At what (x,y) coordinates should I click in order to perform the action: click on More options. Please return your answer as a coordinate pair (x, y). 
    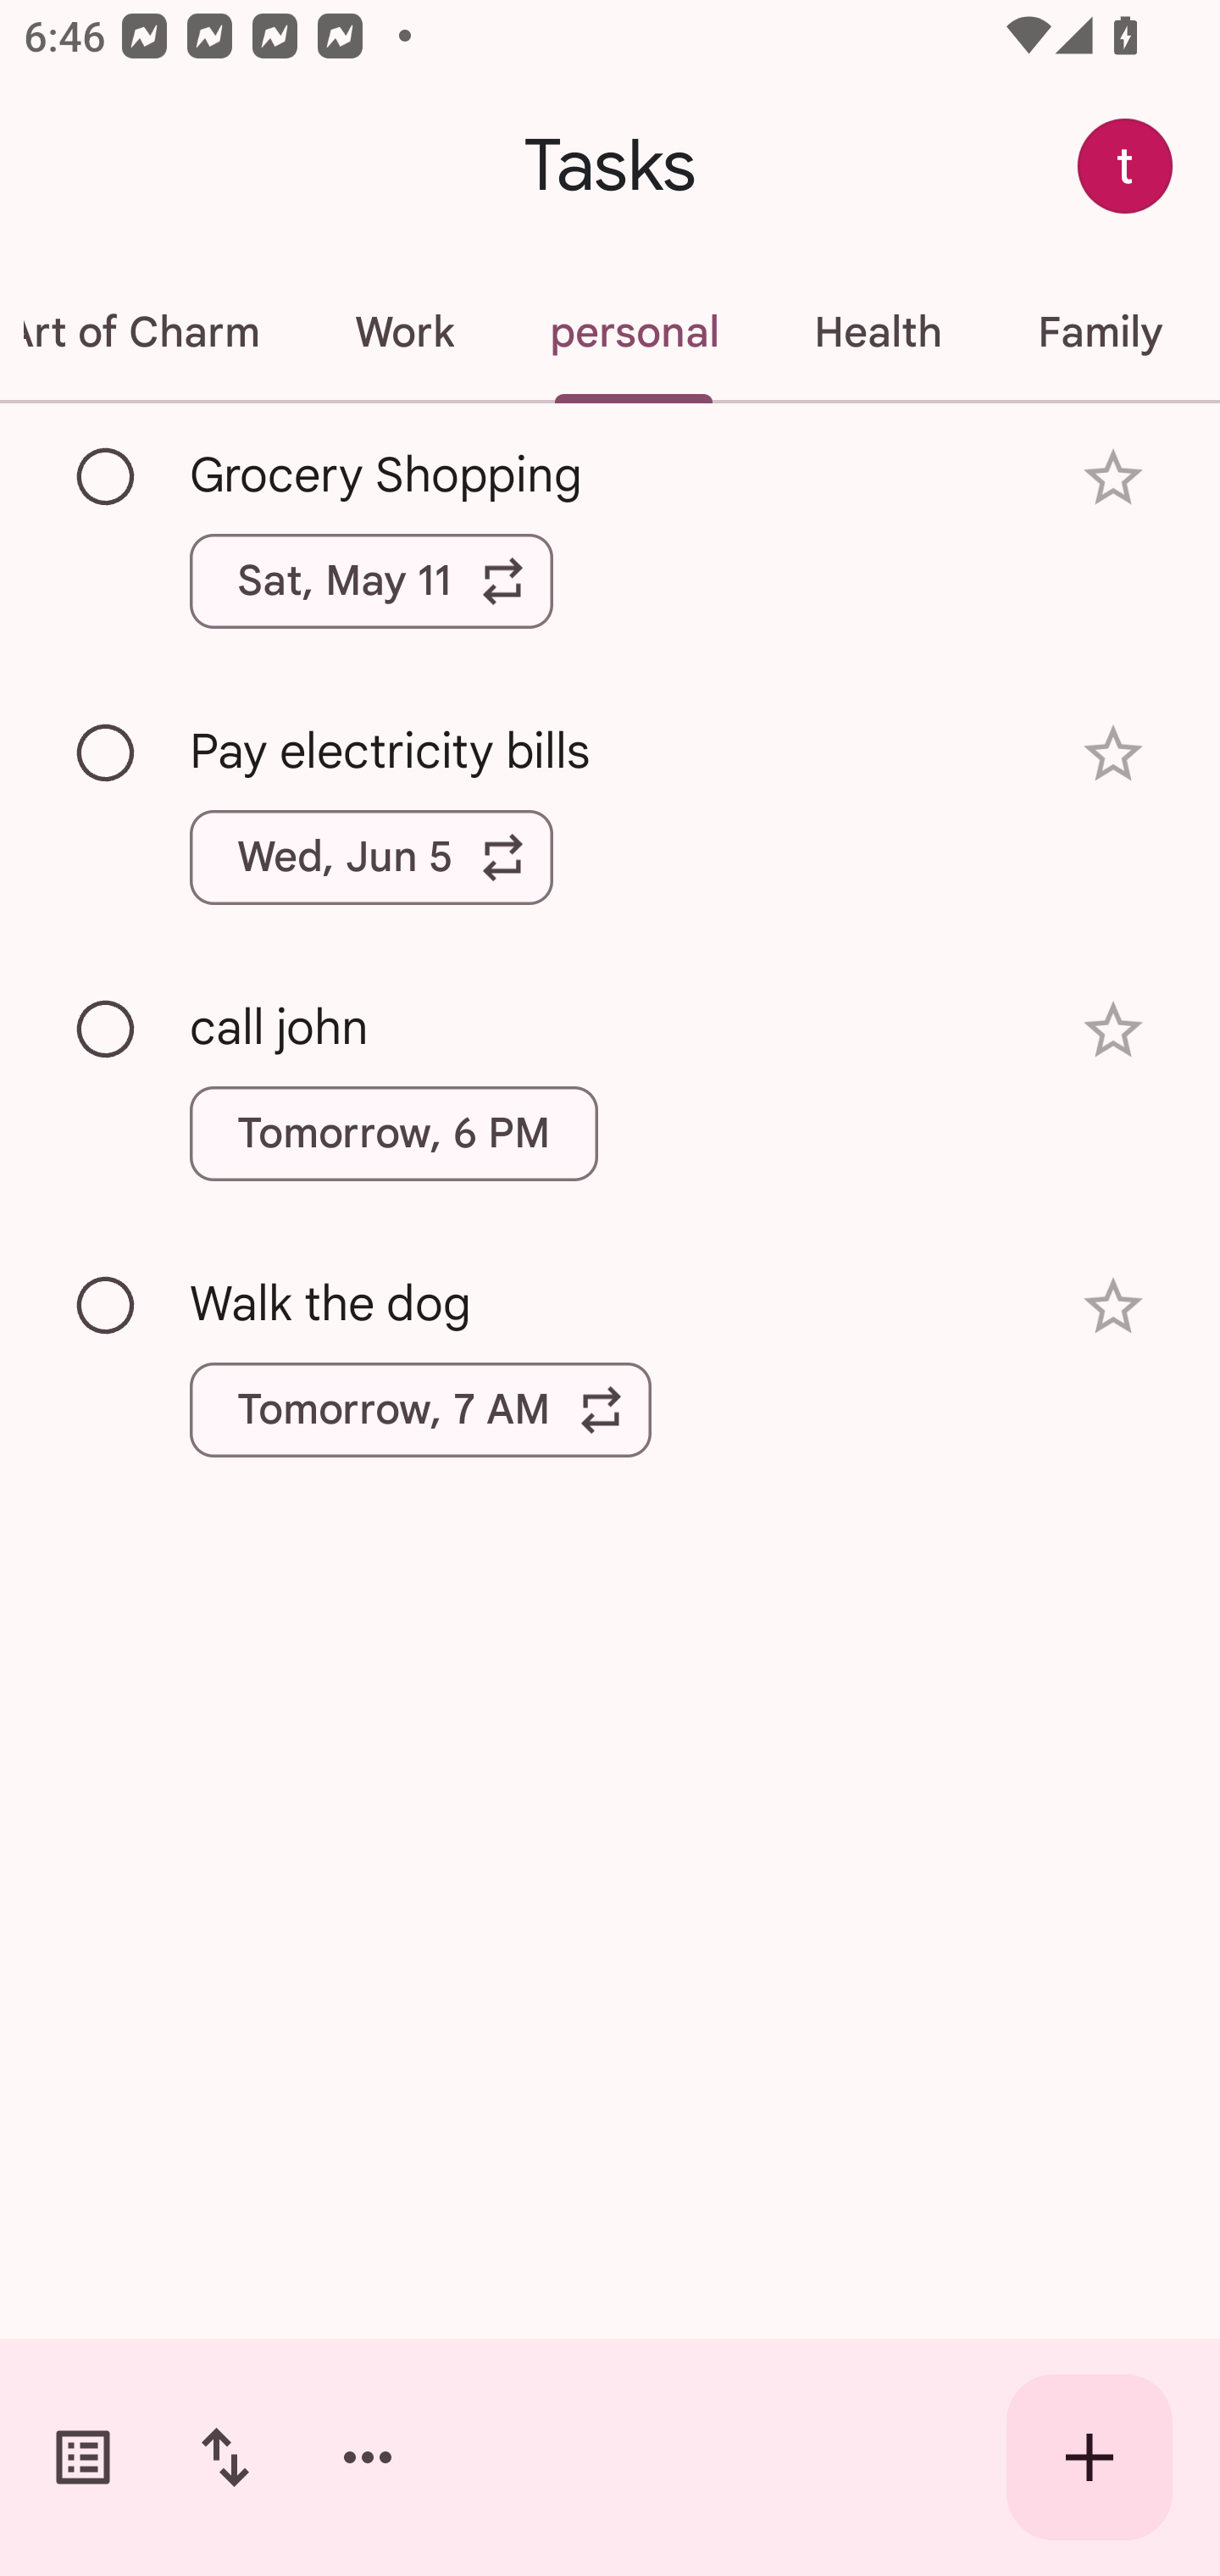
    Looking at the image, I should click on (368, 2457).